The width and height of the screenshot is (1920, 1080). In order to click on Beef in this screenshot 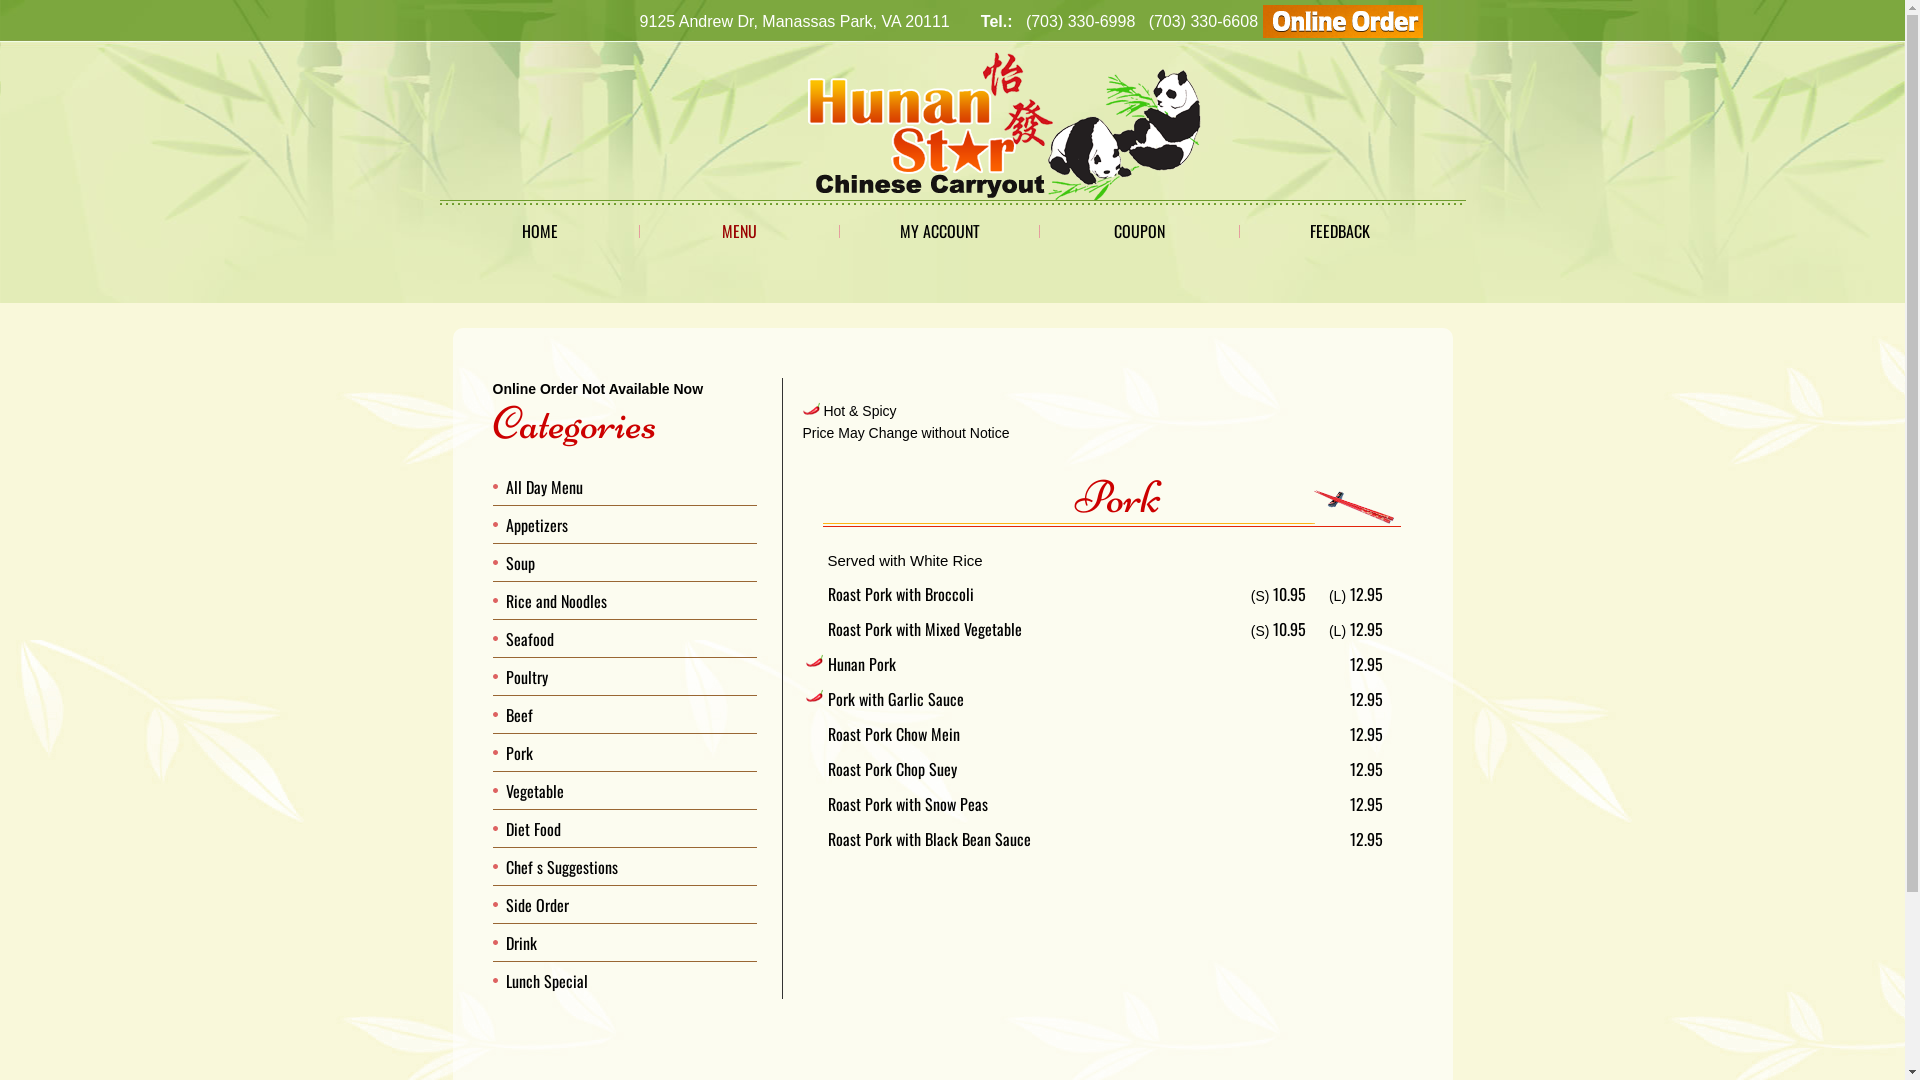, I will do `click(520, 715)`.